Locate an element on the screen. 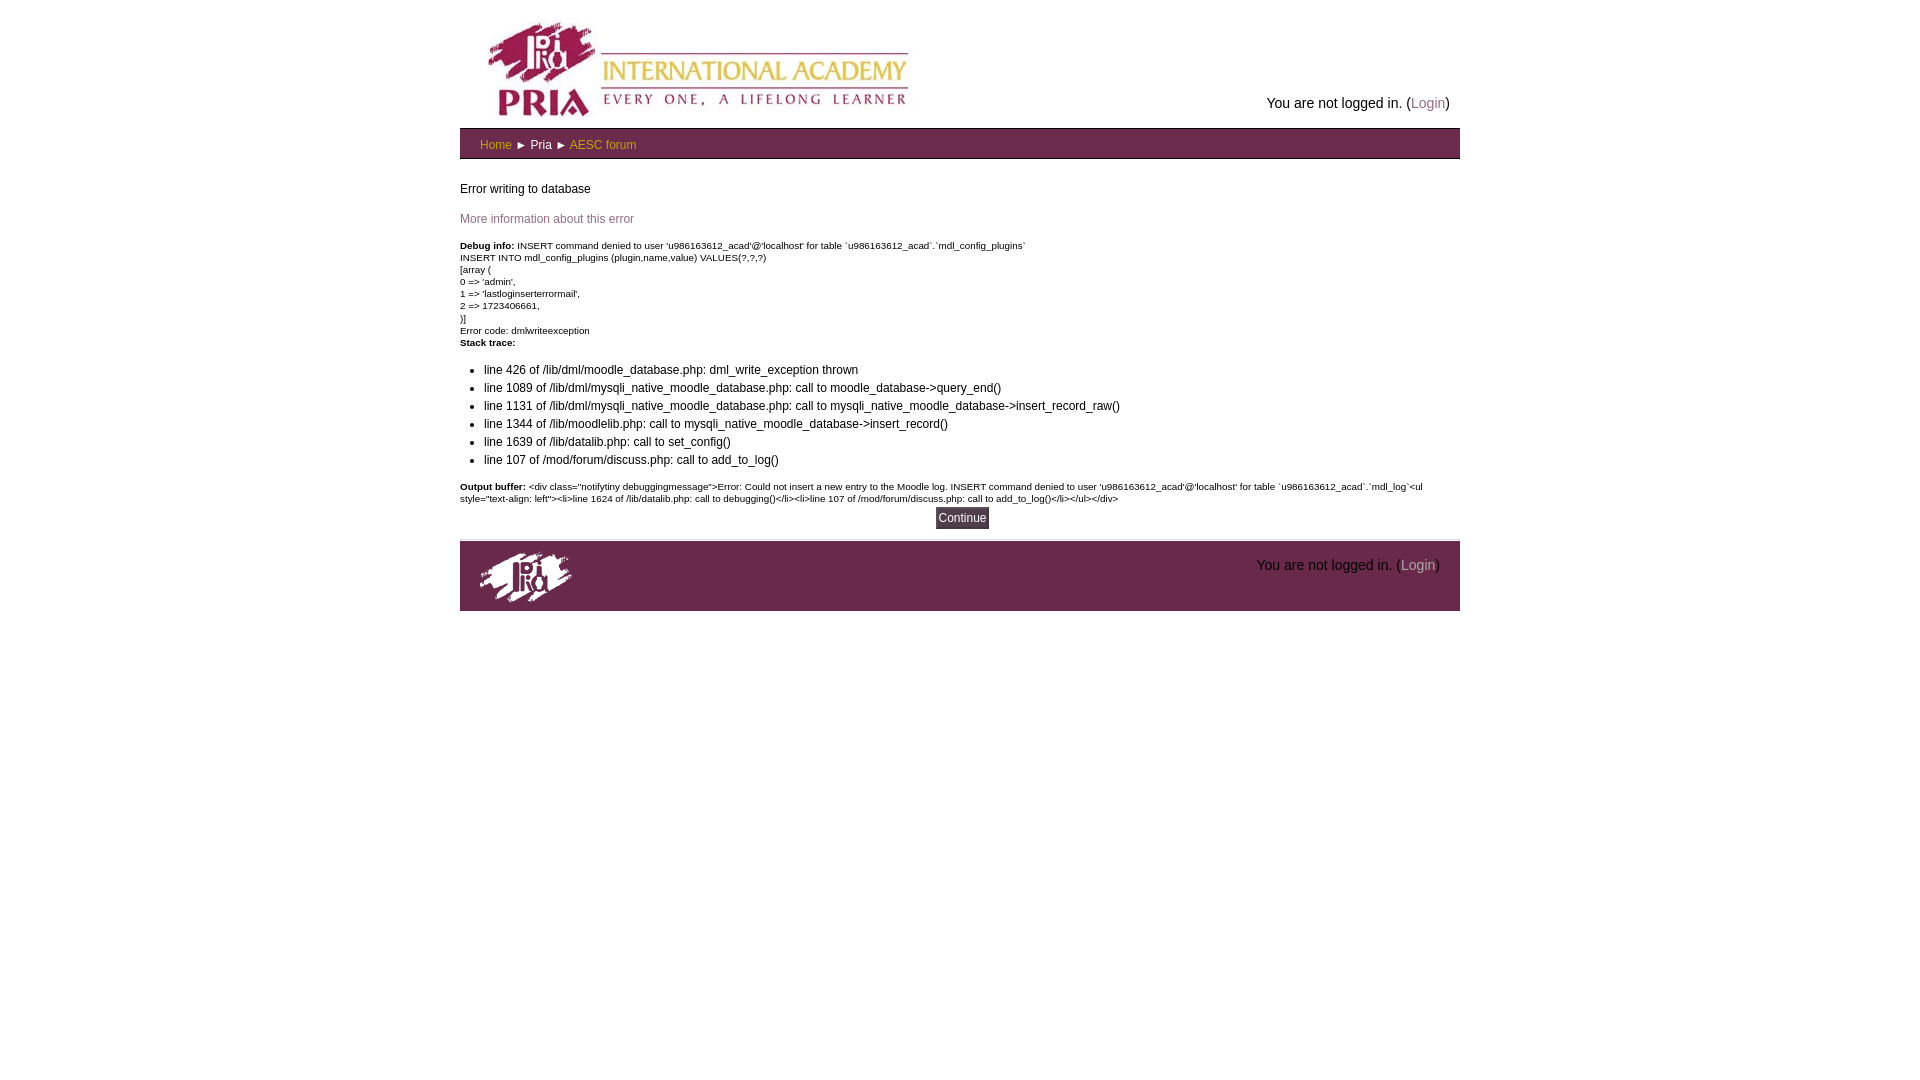  Home is located at coordinates (692, 66).